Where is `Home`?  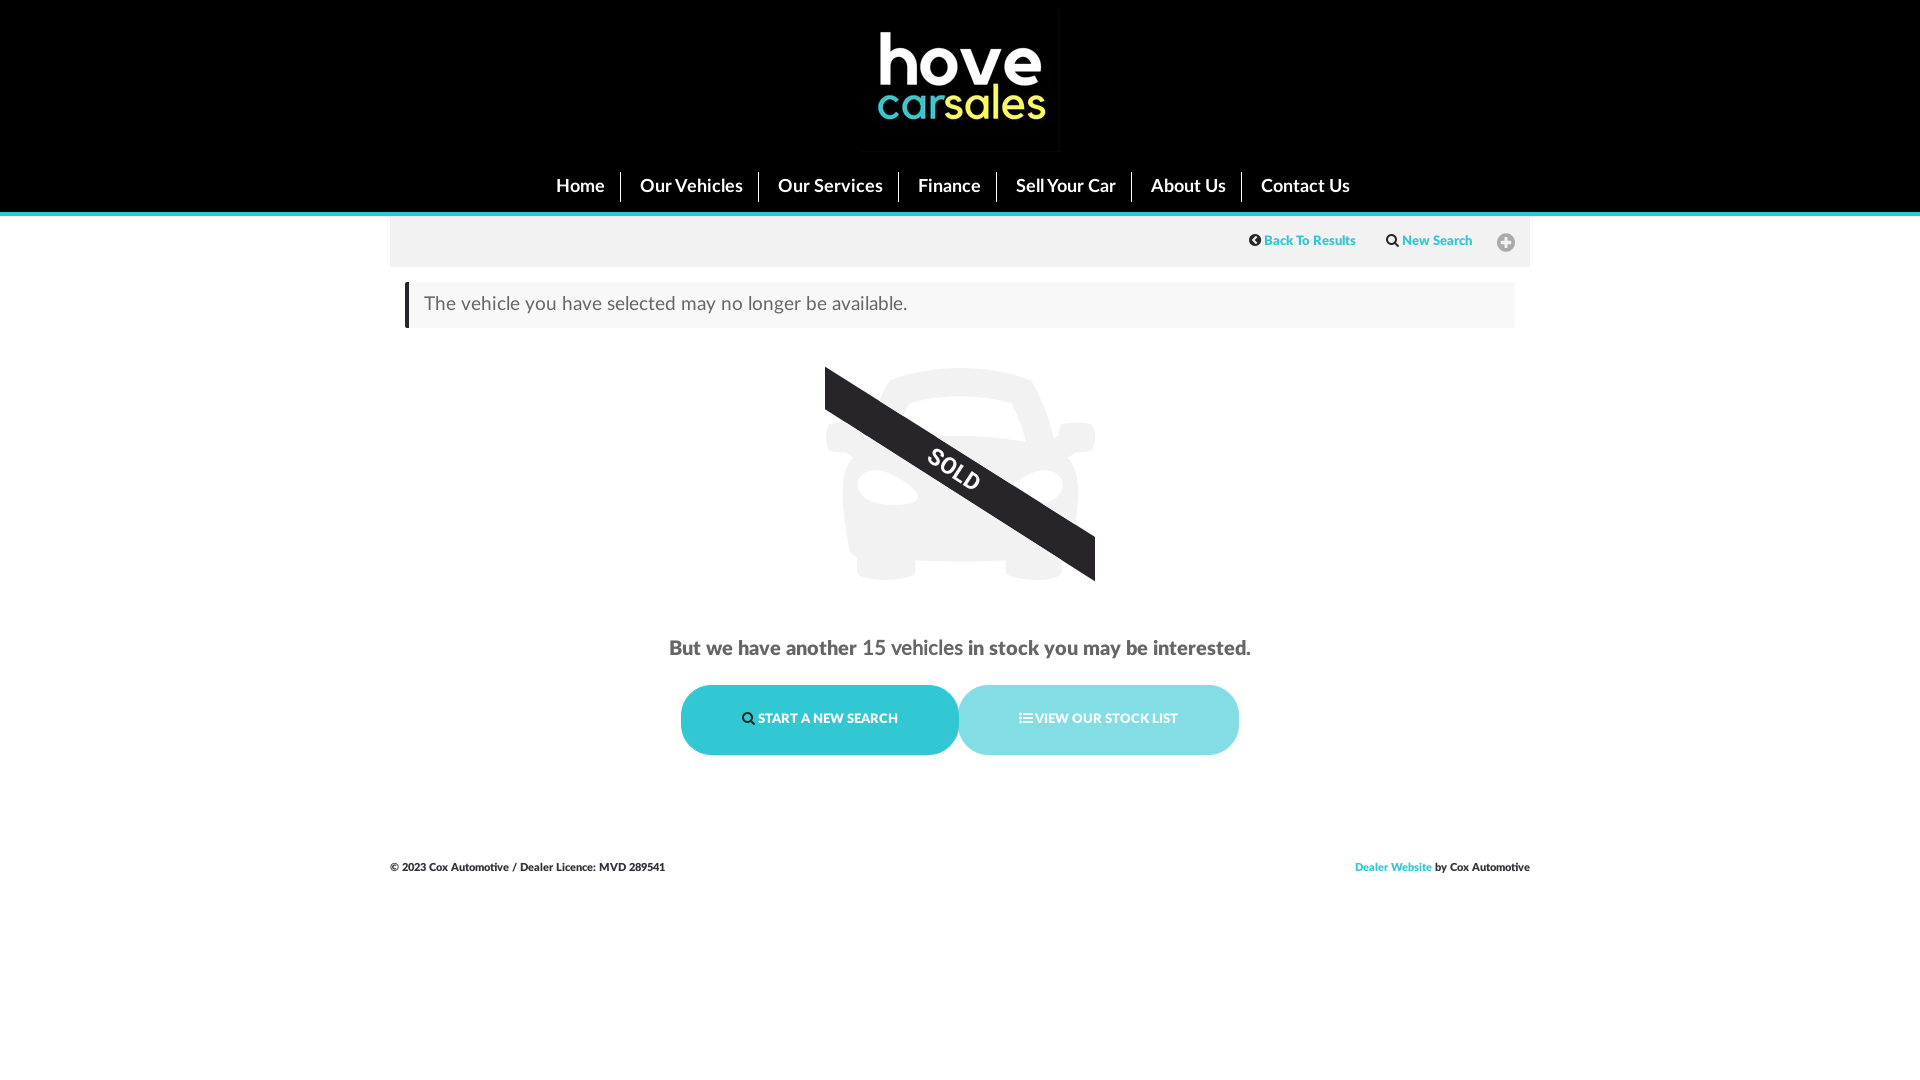
Home is located at coordinates (578, 187).